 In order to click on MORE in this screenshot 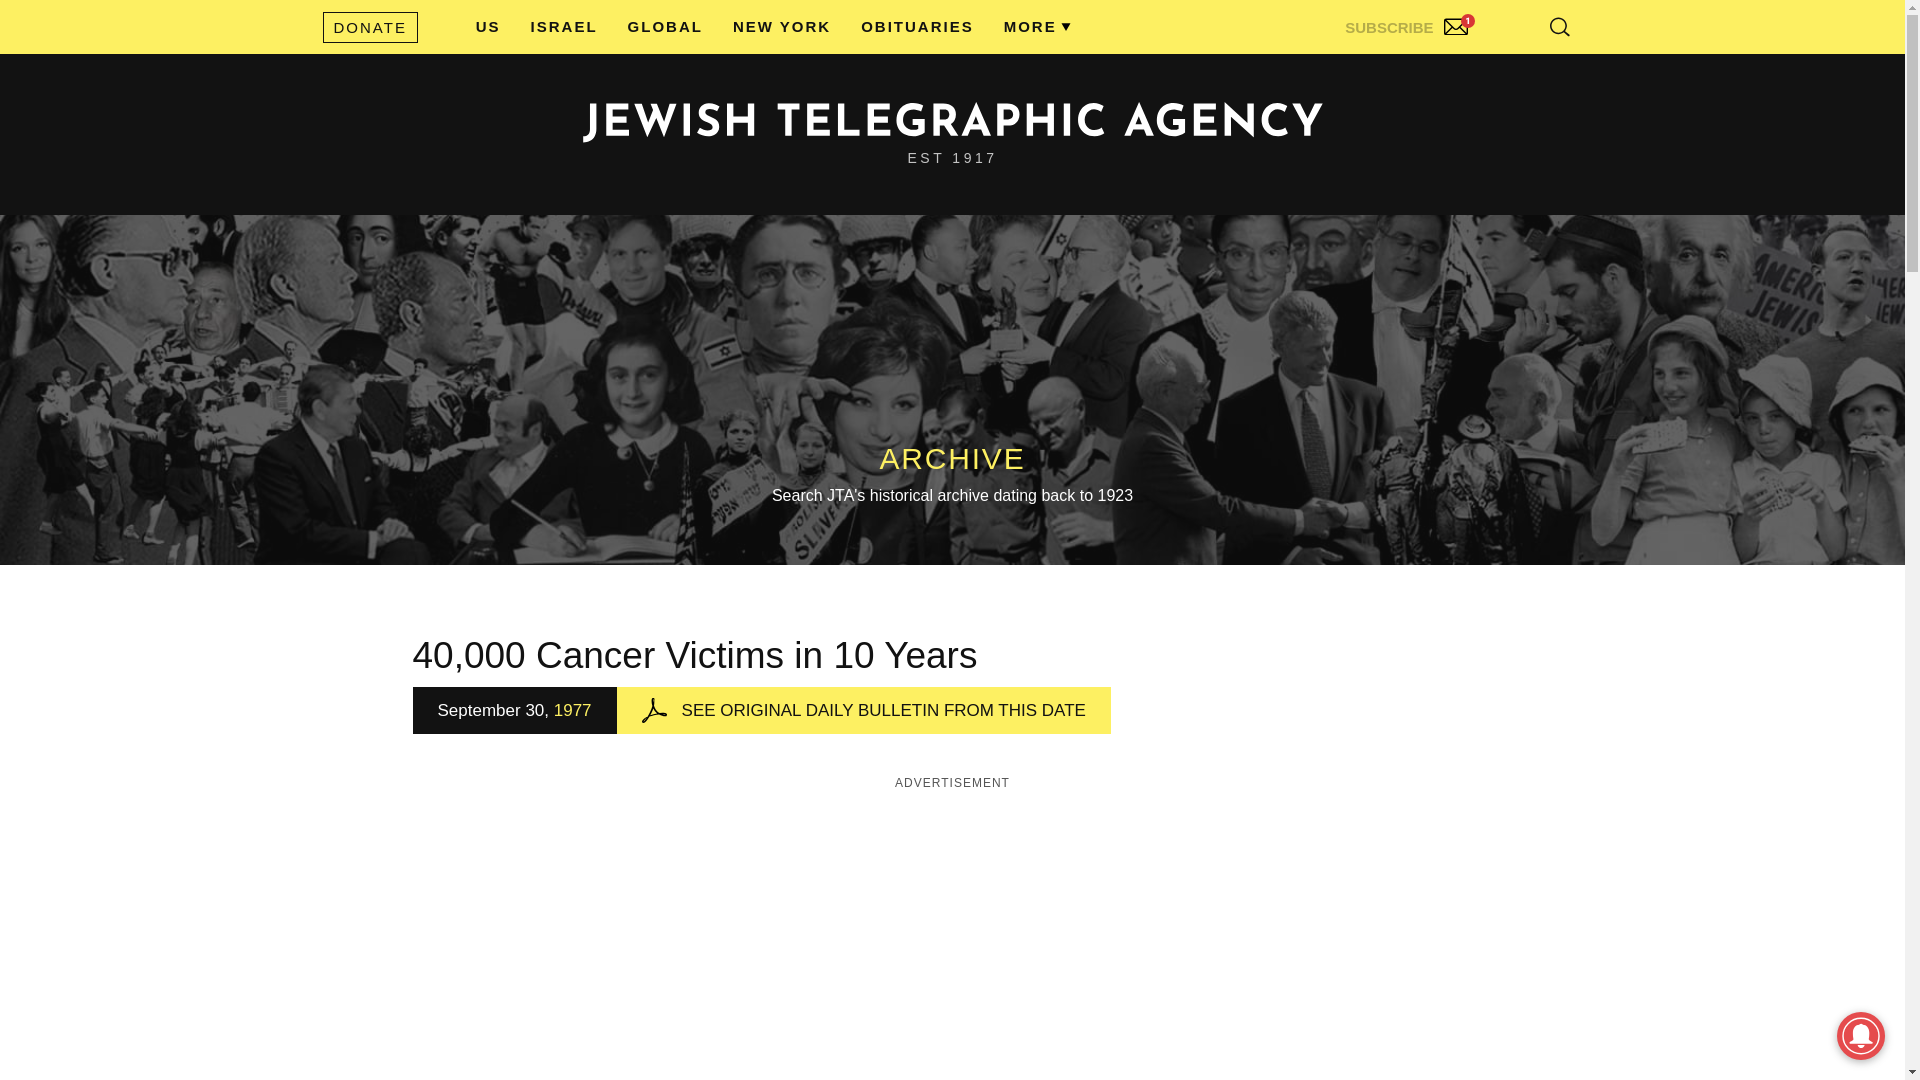, I will do `click(1030, 26)`.